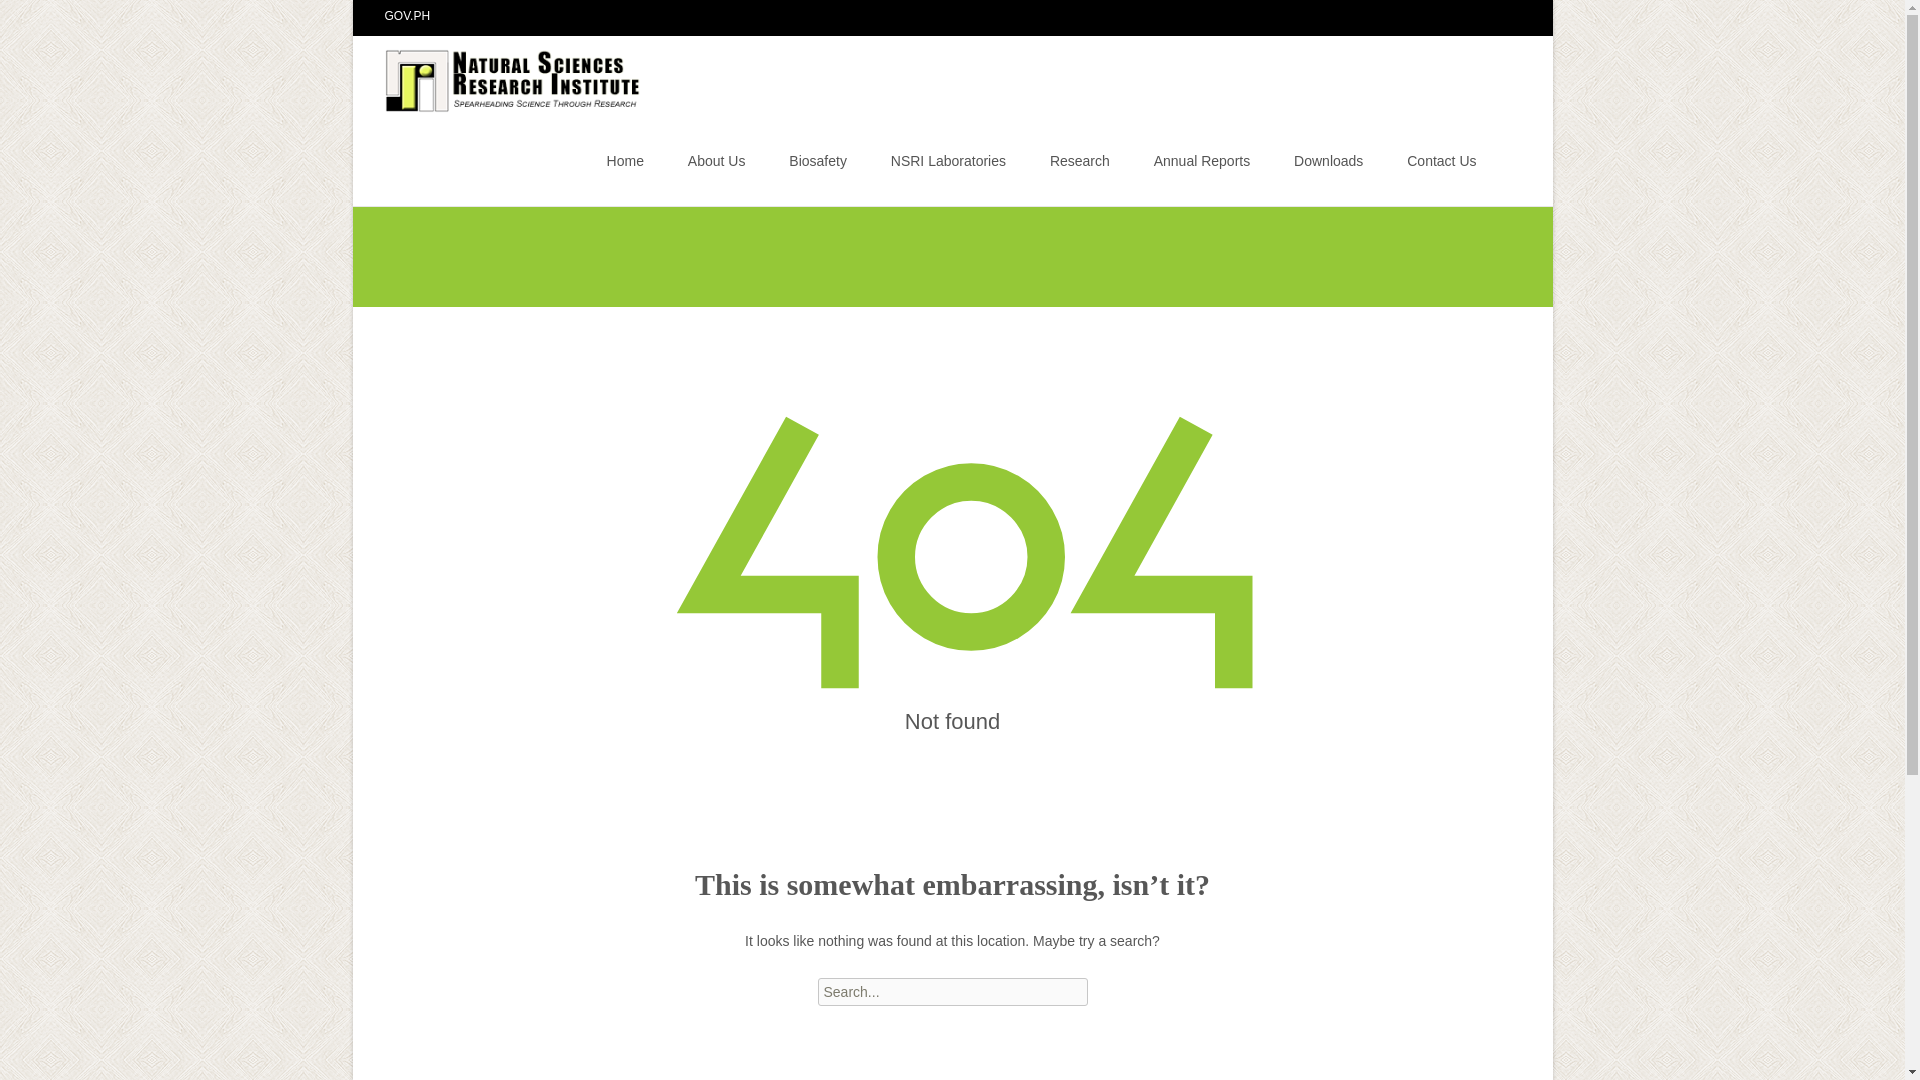 Image resolution: width=1920 pixels, height=1080 pixels. I want to click on Annual Reports, so click(1202, 160).